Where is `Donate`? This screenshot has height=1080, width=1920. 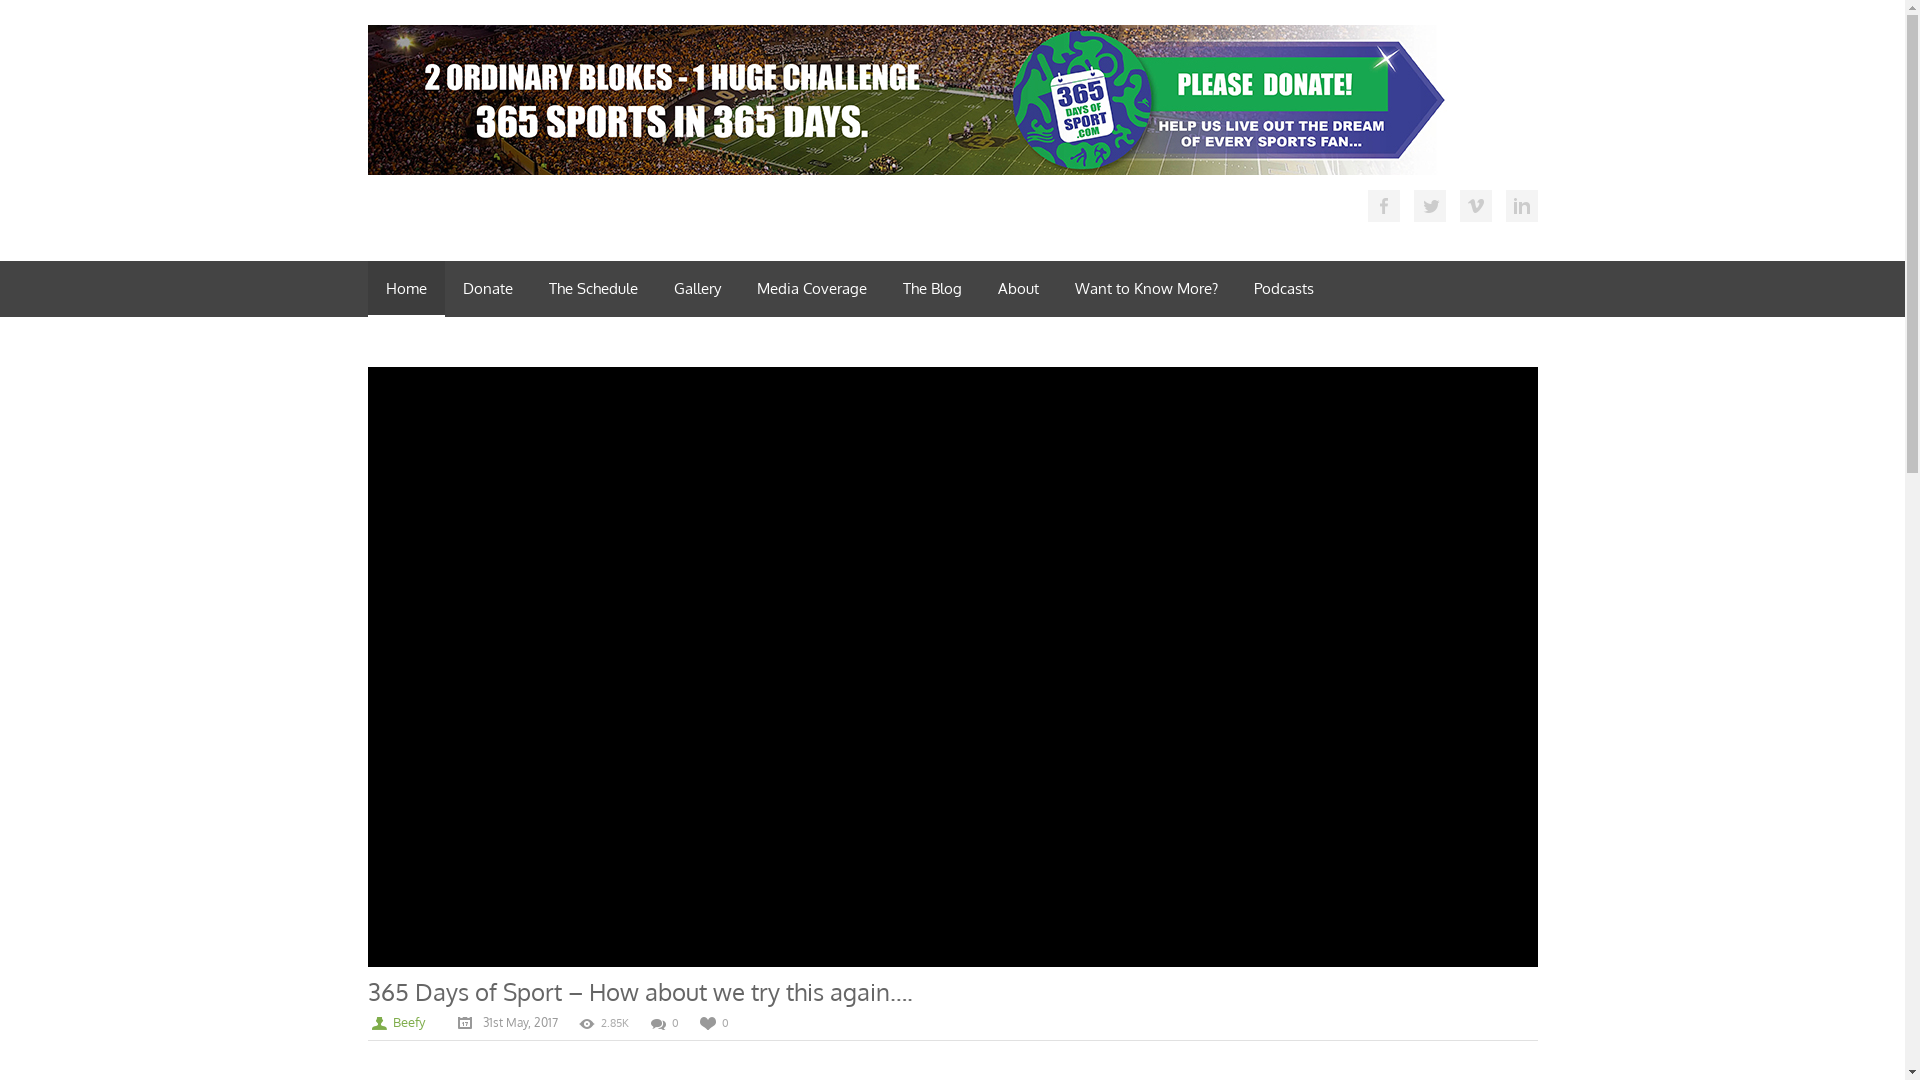 Donate is located at coordinates (487, 289).